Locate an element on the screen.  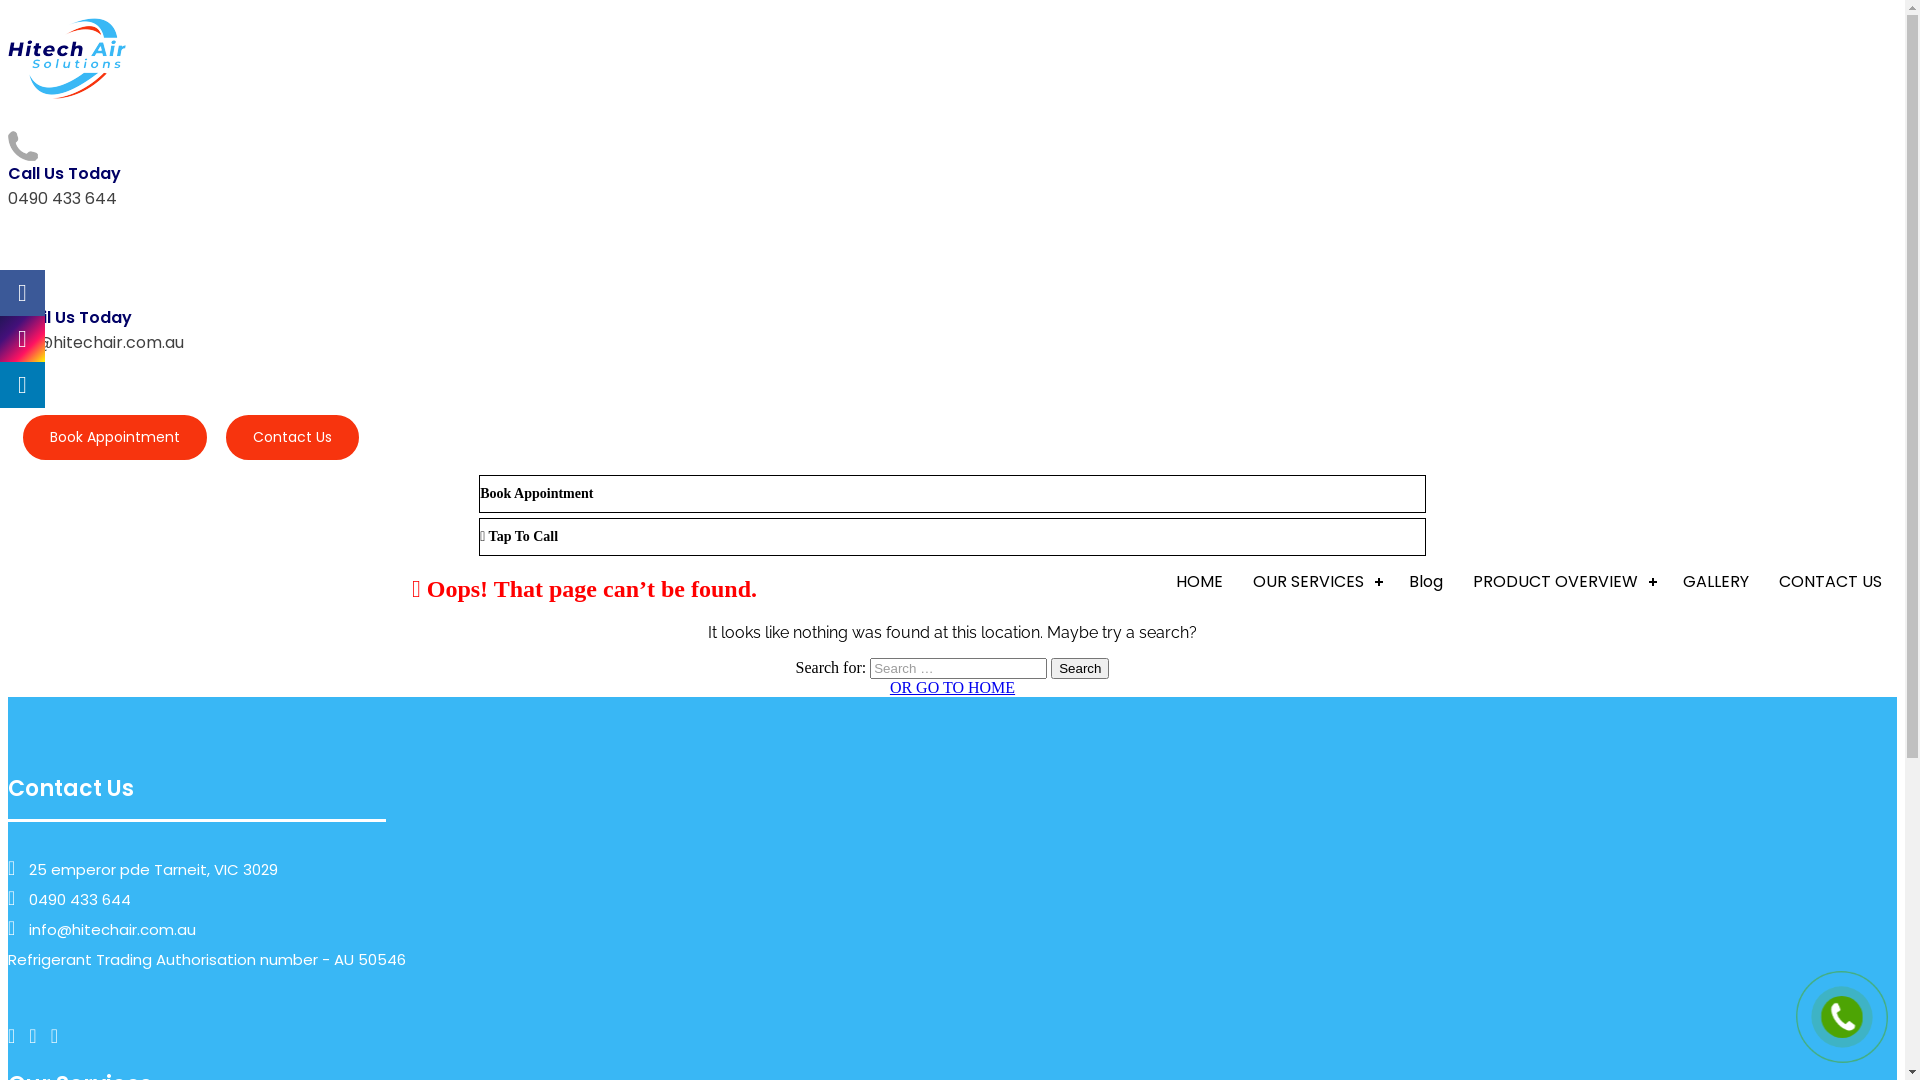
. is located at coordinates (1842, 1017).